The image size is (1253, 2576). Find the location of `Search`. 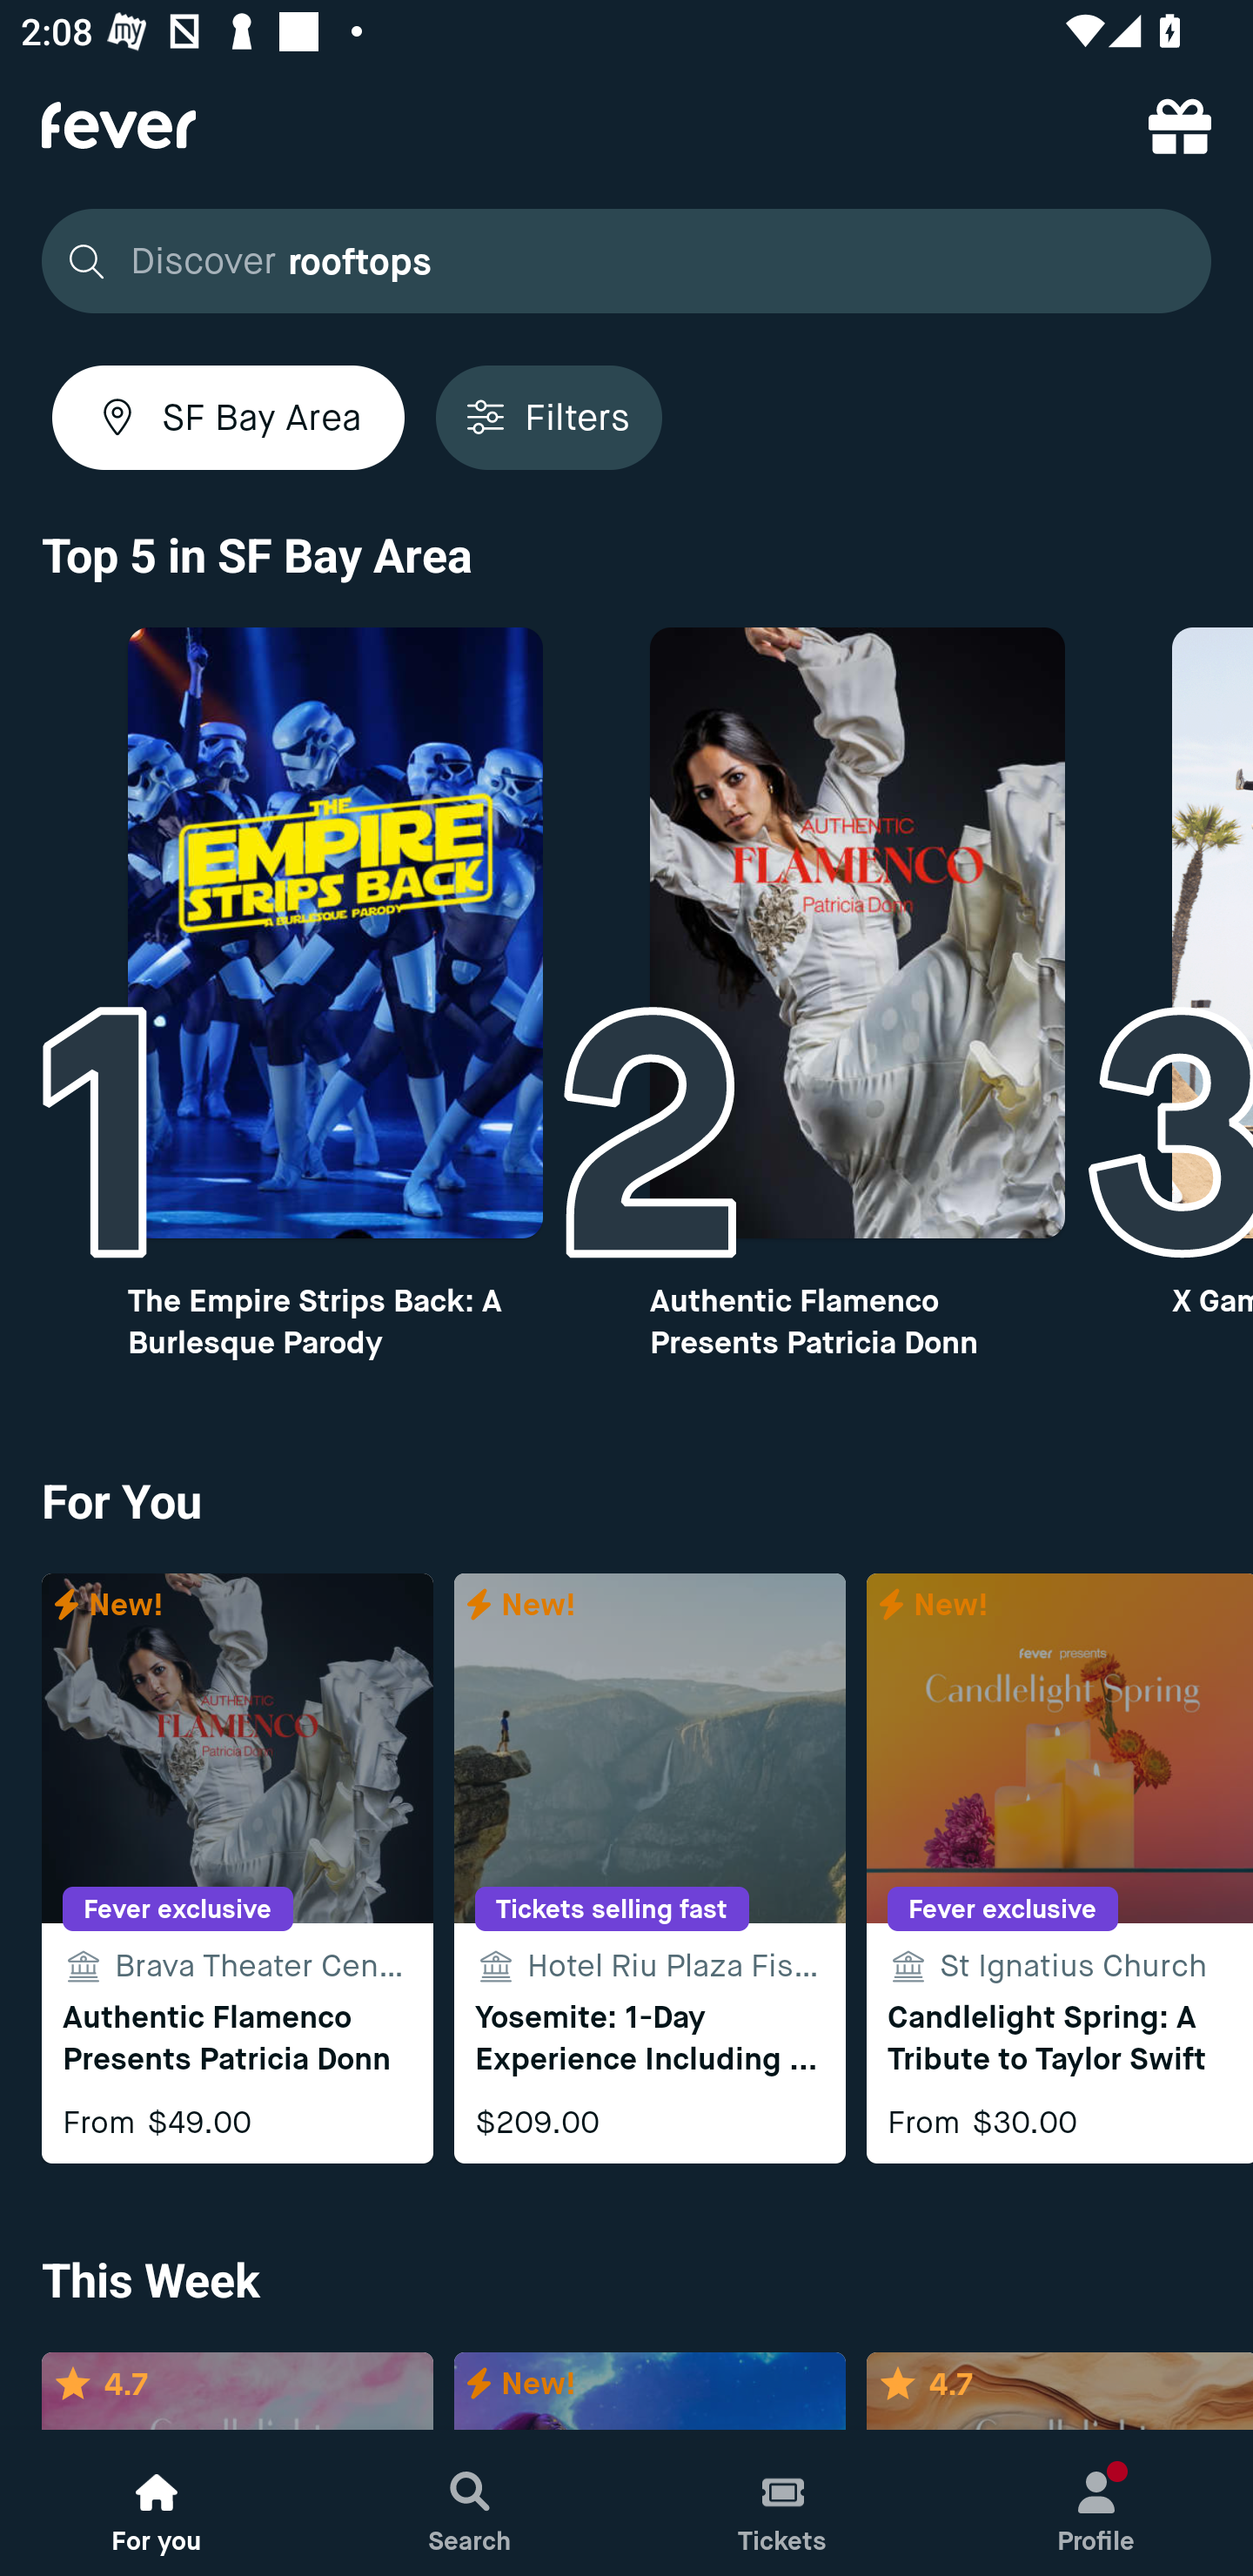

Search is located at coordinates (470, 2503).